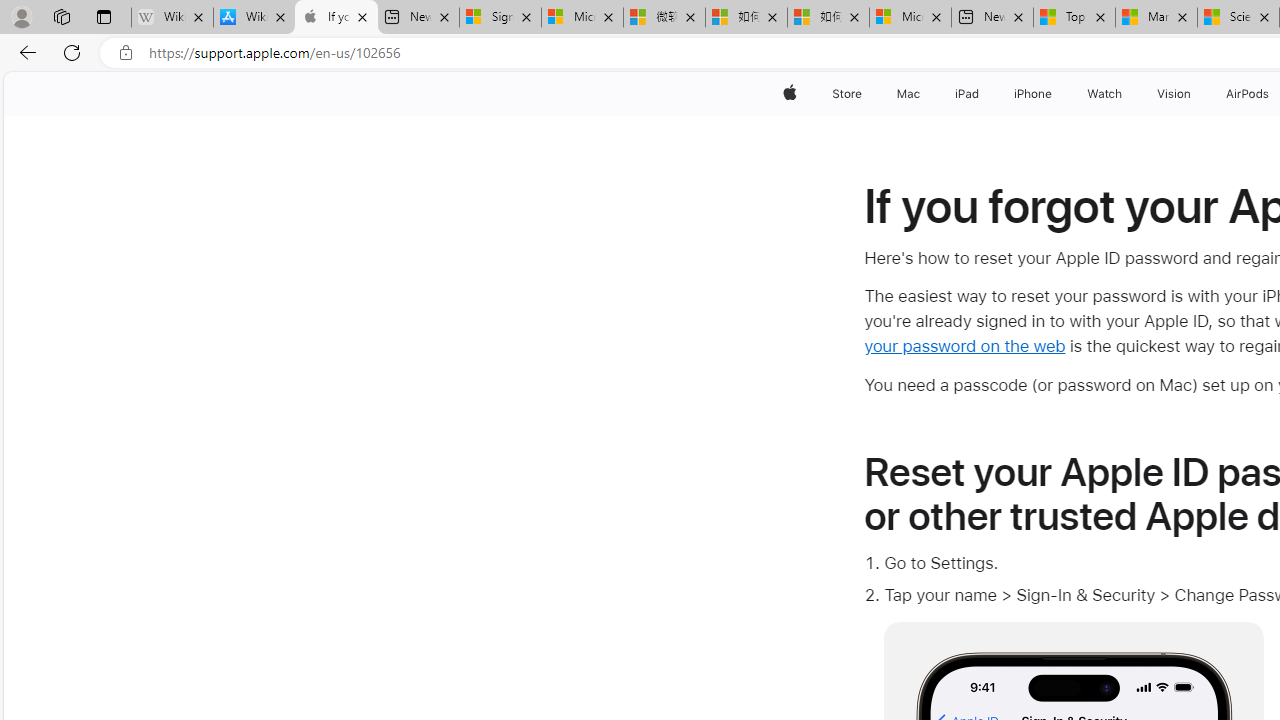 The width and height of the screenshot is (1280, 720). I want to click on Apple, so click(790, 94).